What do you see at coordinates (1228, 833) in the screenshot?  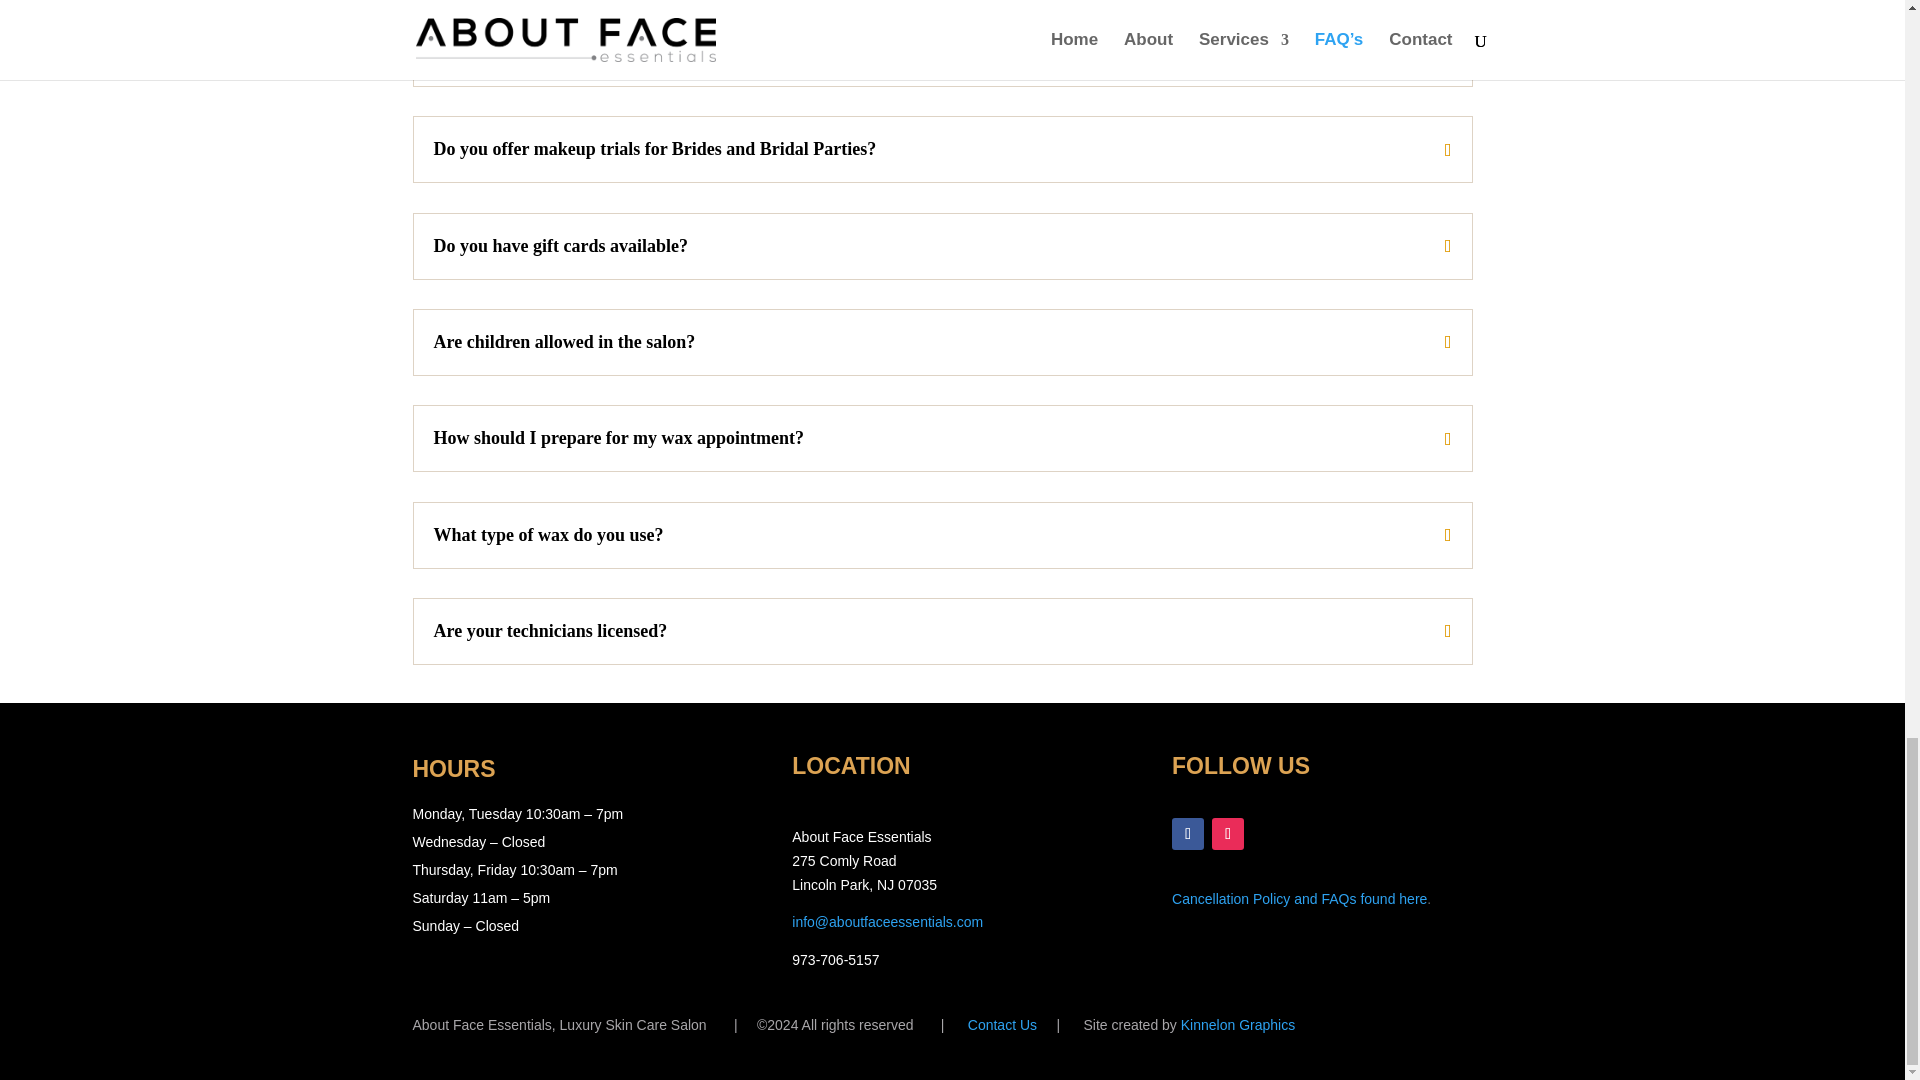 I see `Follow on Instagram` at bounding box center [1228, 833].